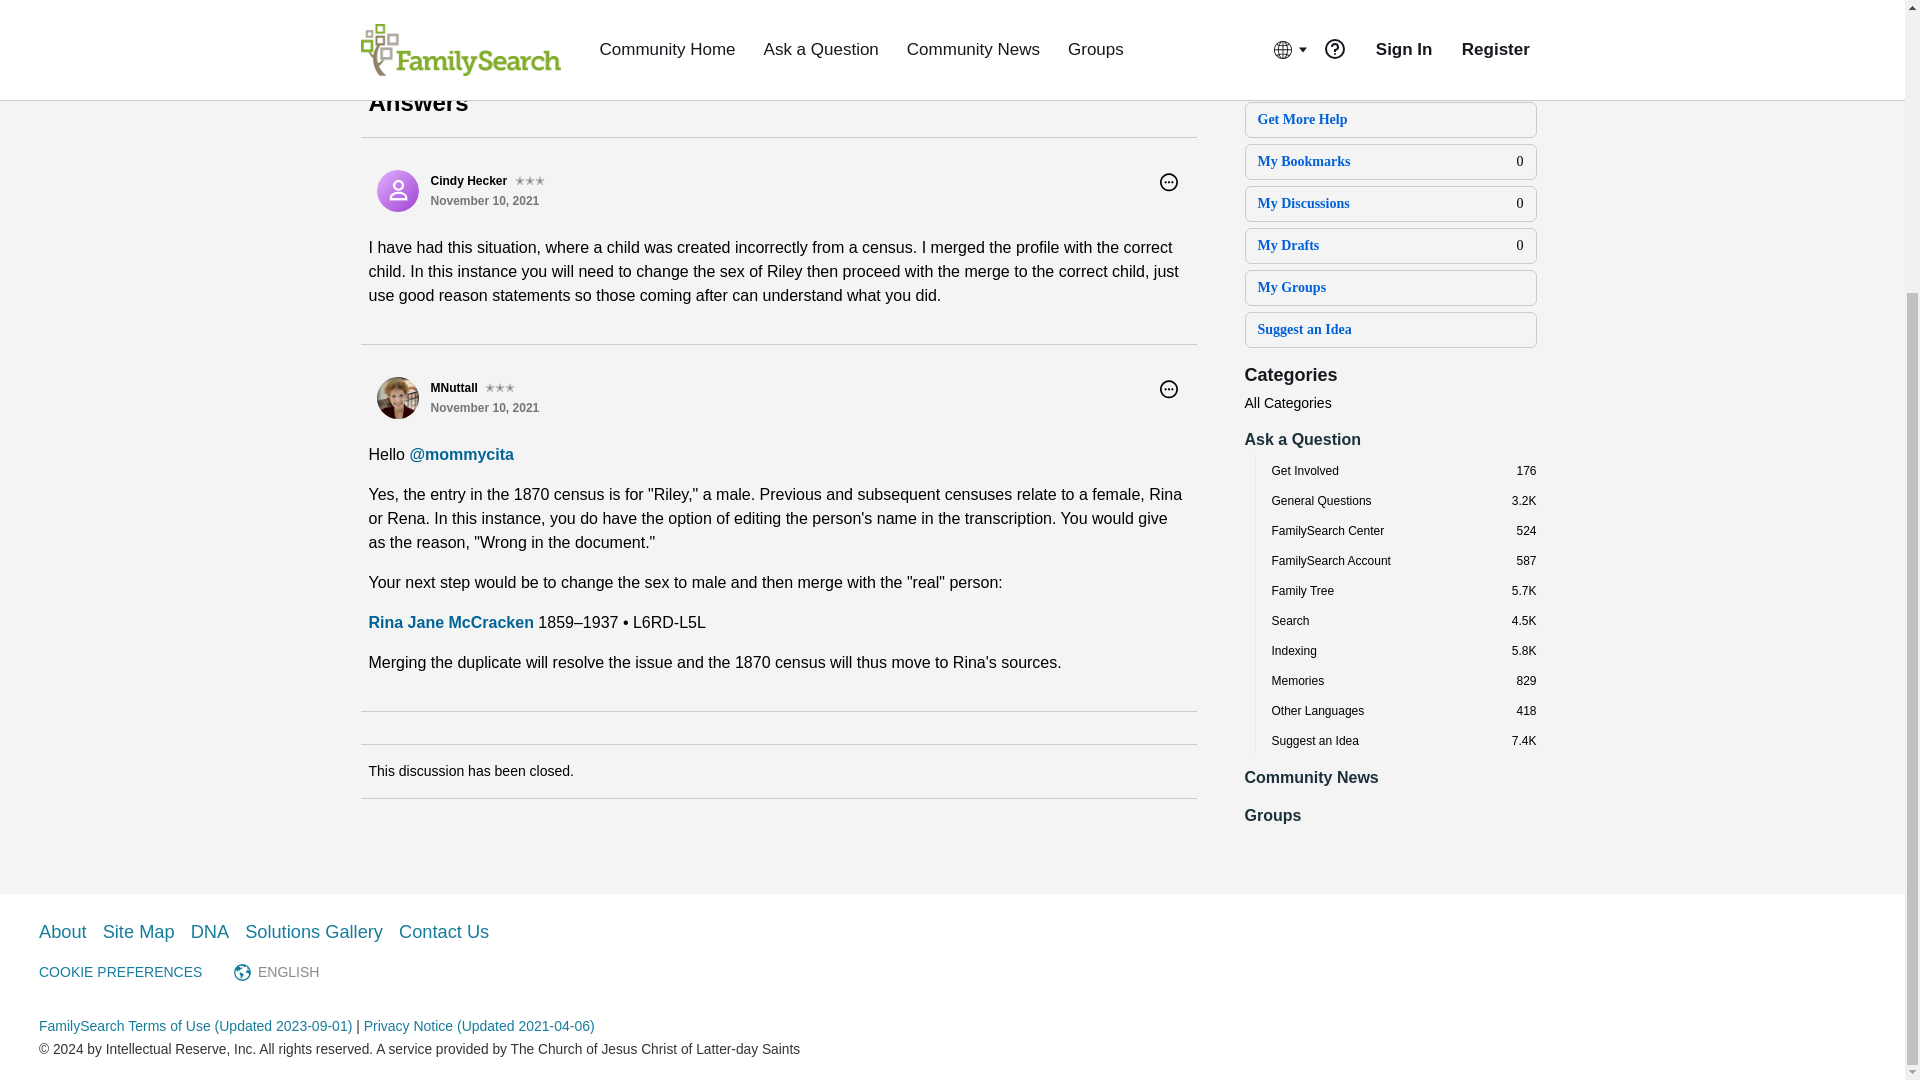  Describe the element at coordinates (484, 407) in the screenshot. I see `November 10, 2021 10:13PM` at that location.